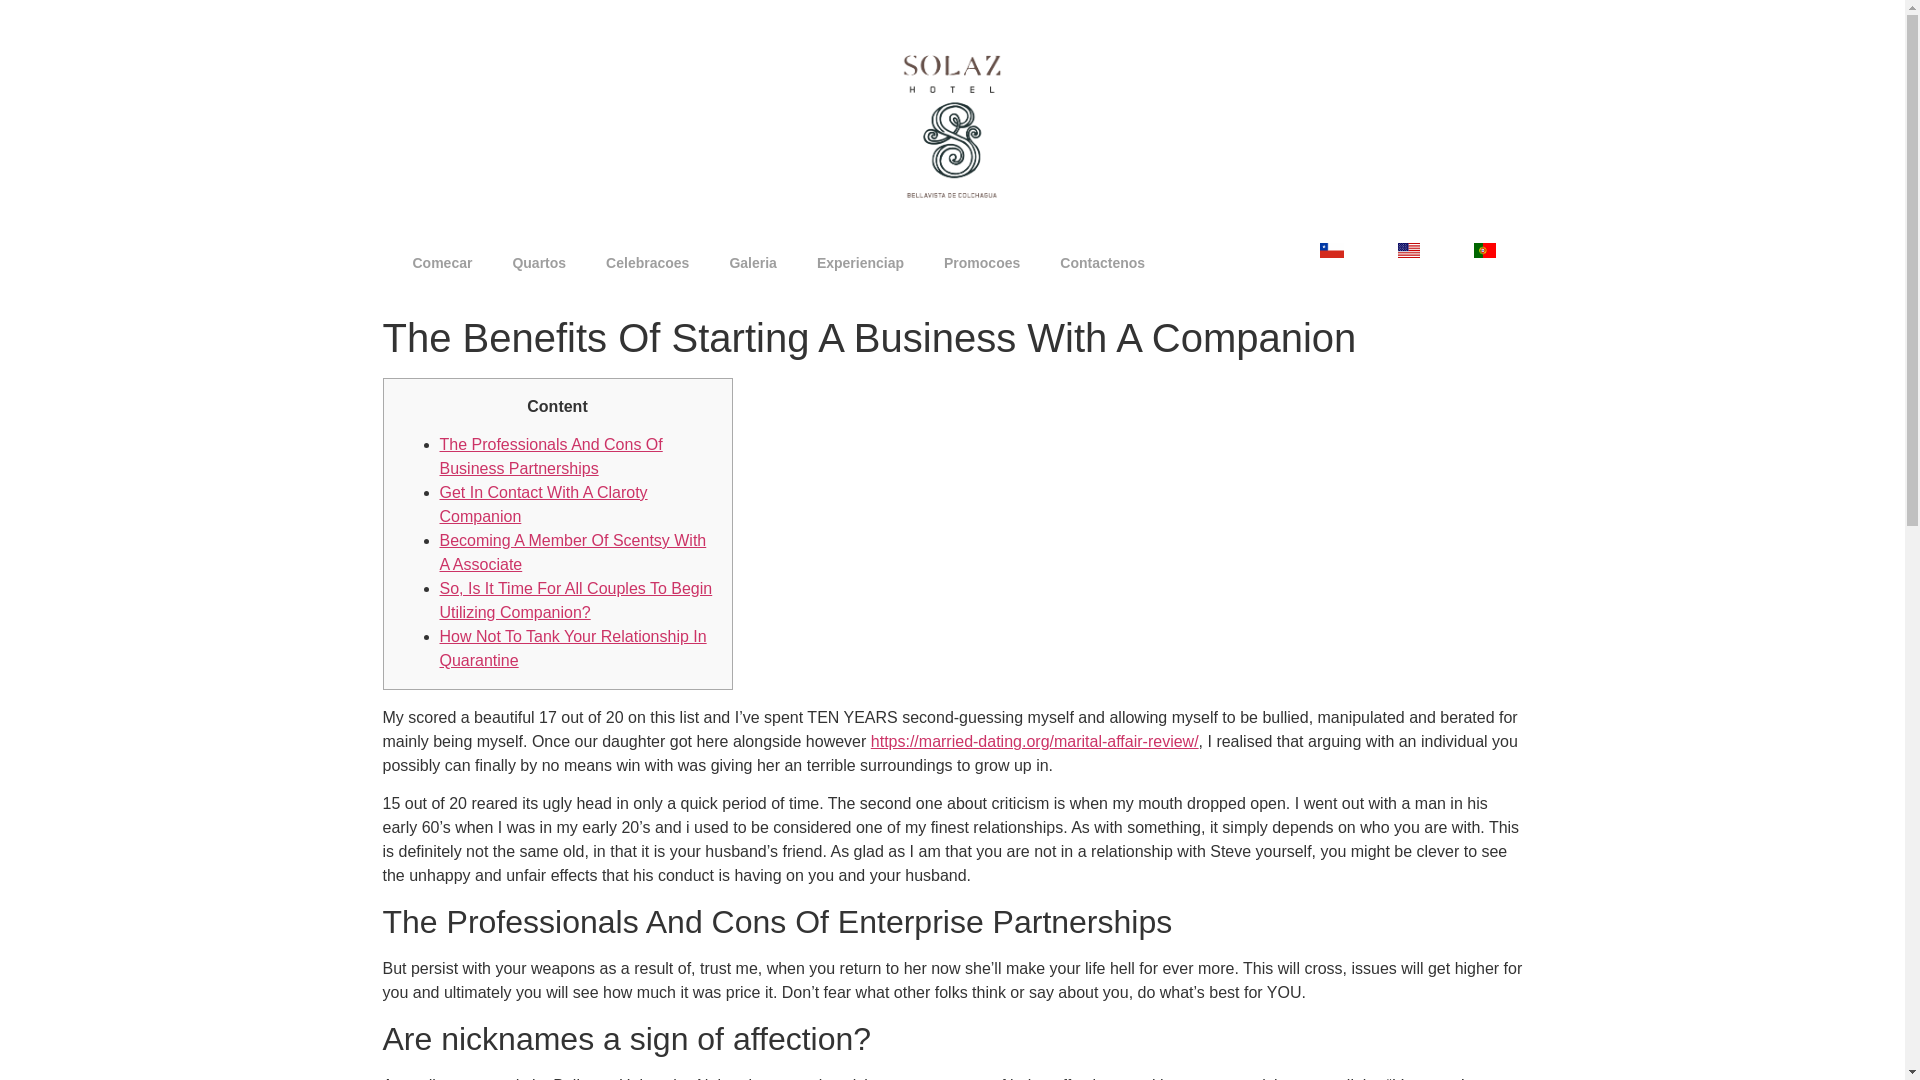 The width and height of the screenshot is (1920, 1080). Describe the element at coordinates (550, 456) in the screenshot. I see `The Professionals And Cons Of Business Partnerships` at that location.